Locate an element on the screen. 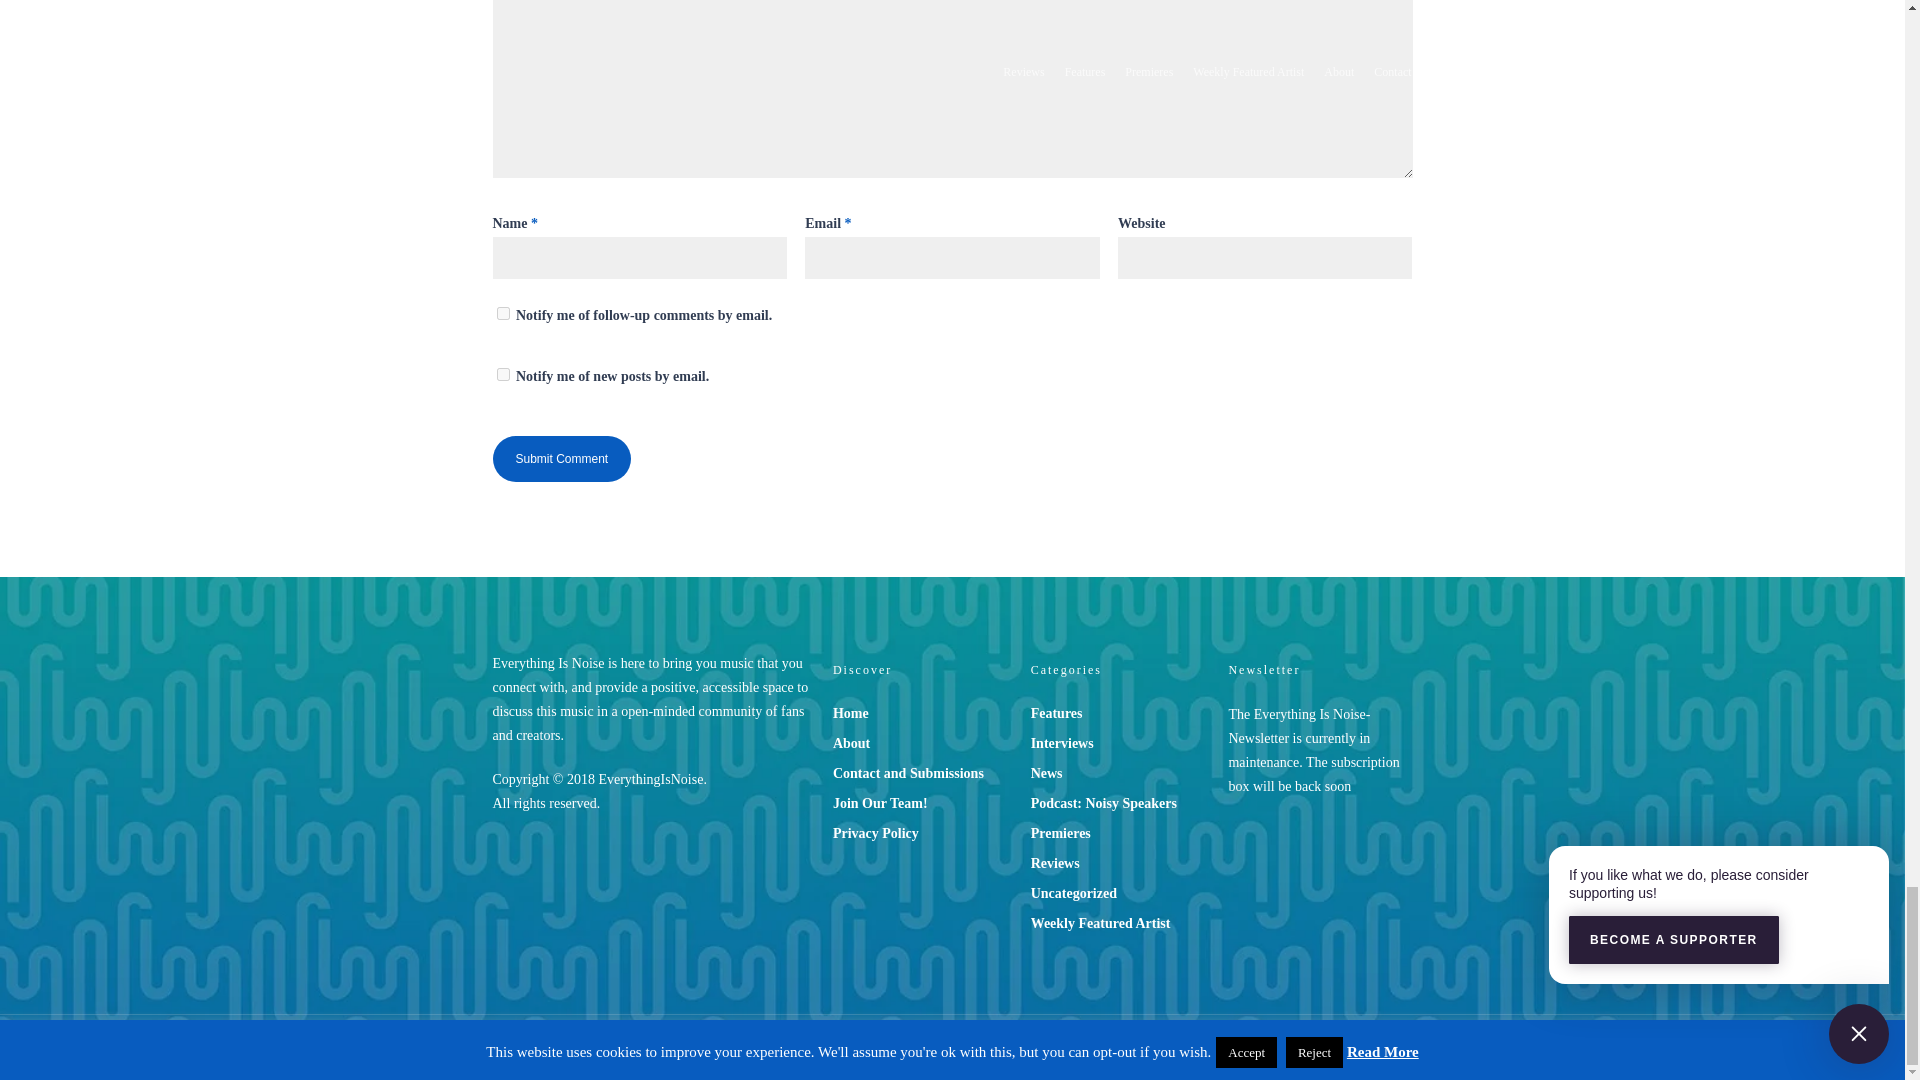  subscribe is located at coordinates (502, 374).